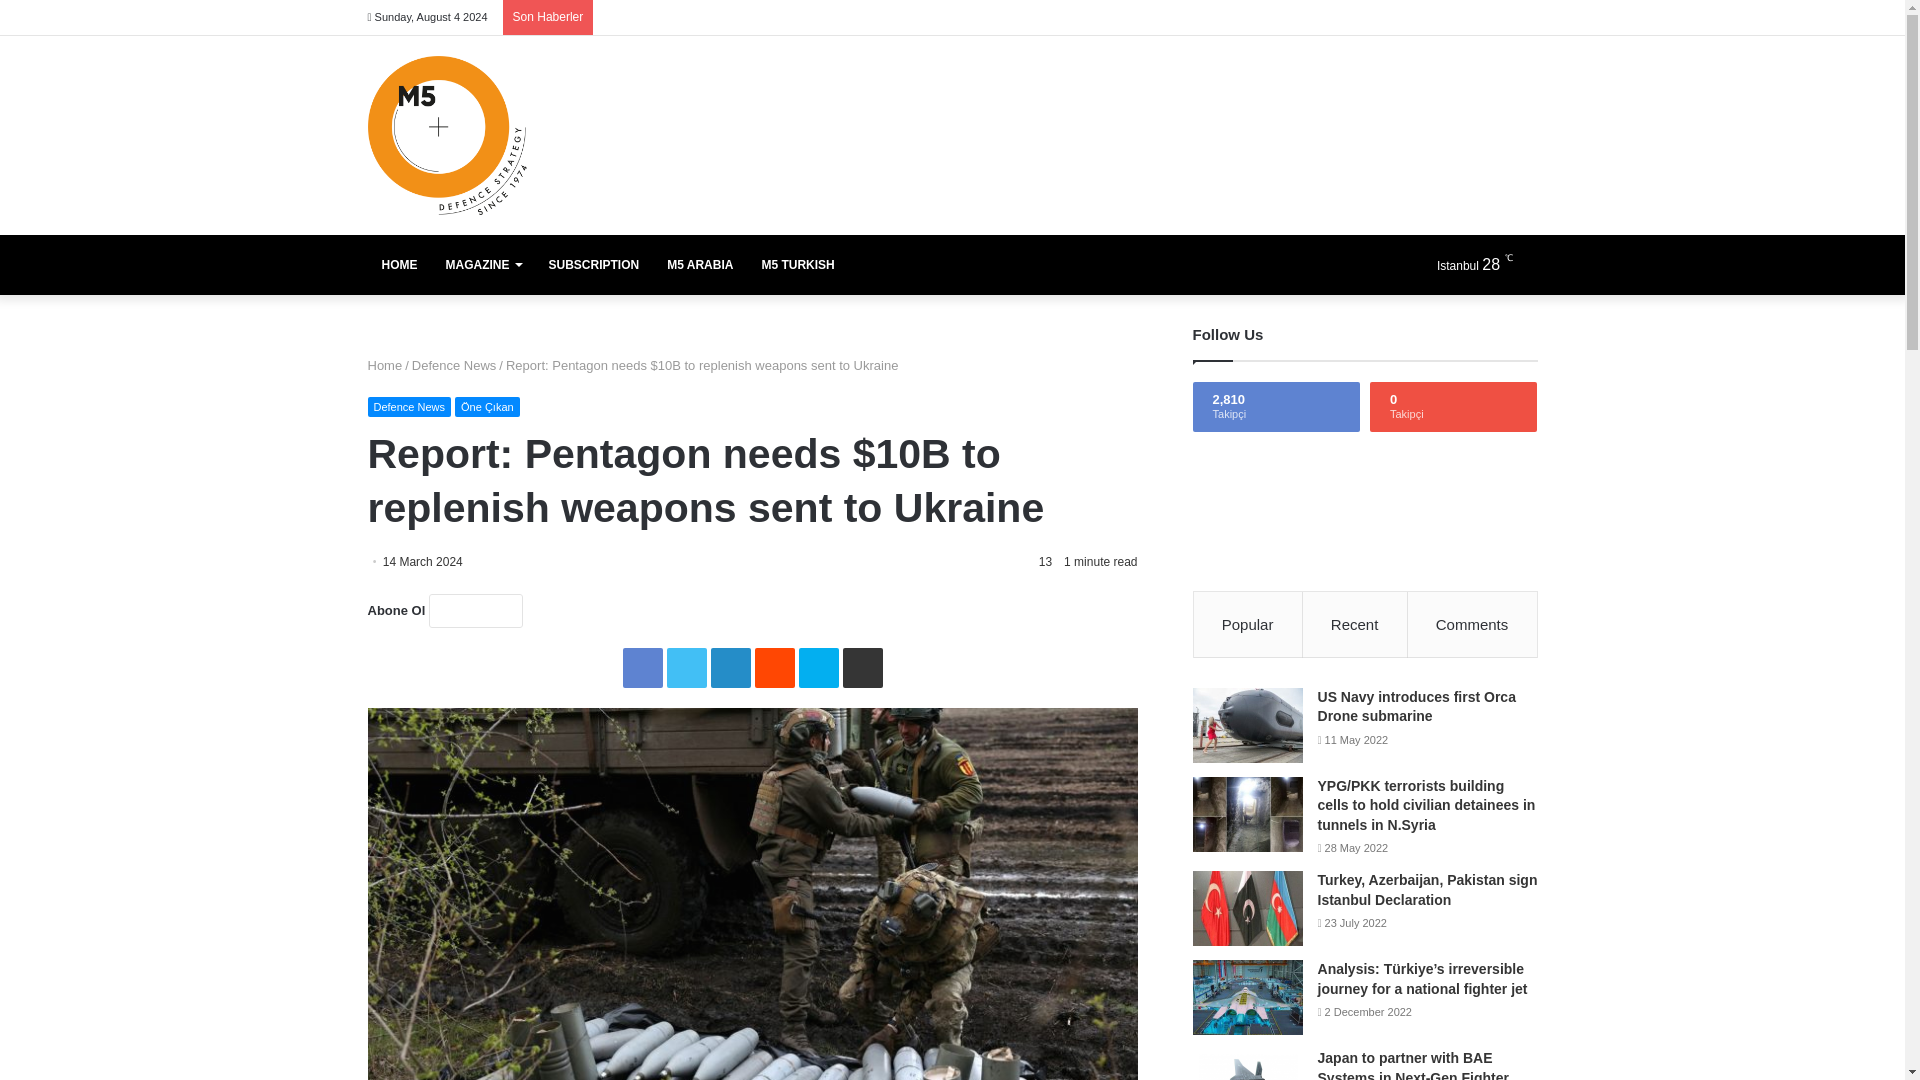 The width and height of the screenshot is (1920, 1080). What do you see at coordinates (1484, 264) in the screenshot?
I see `Clear Sky` at bounding box center [1484, 264].